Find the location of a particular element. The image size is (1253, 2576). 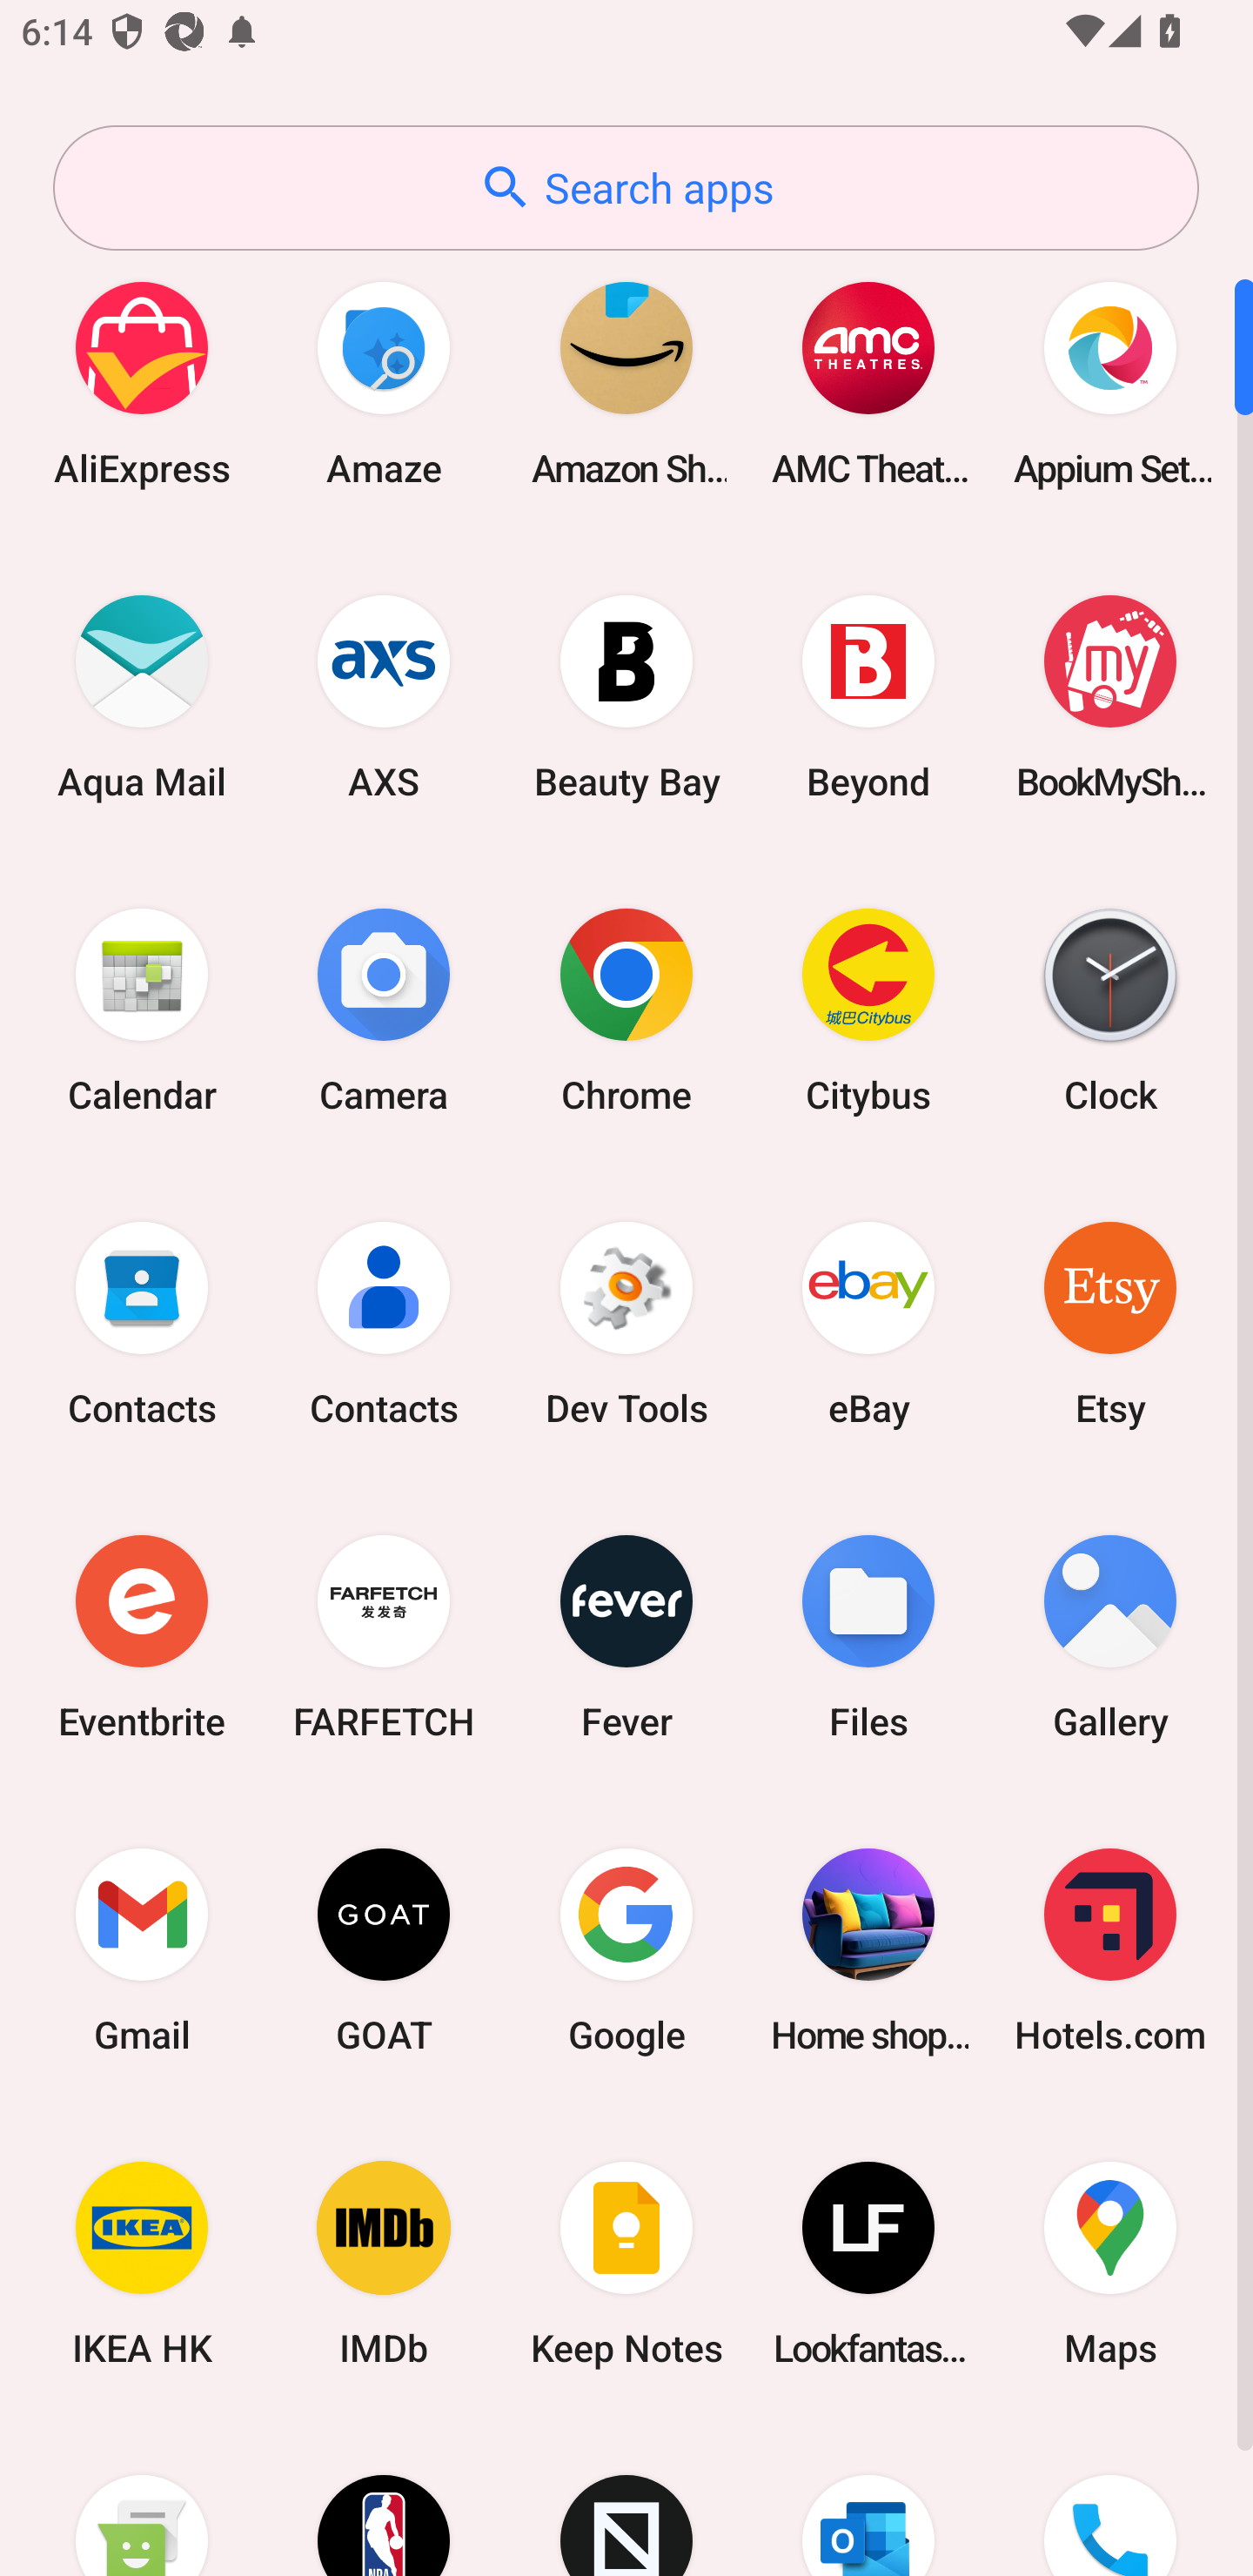

Keep Notes is located at coordinates (626, 2264).